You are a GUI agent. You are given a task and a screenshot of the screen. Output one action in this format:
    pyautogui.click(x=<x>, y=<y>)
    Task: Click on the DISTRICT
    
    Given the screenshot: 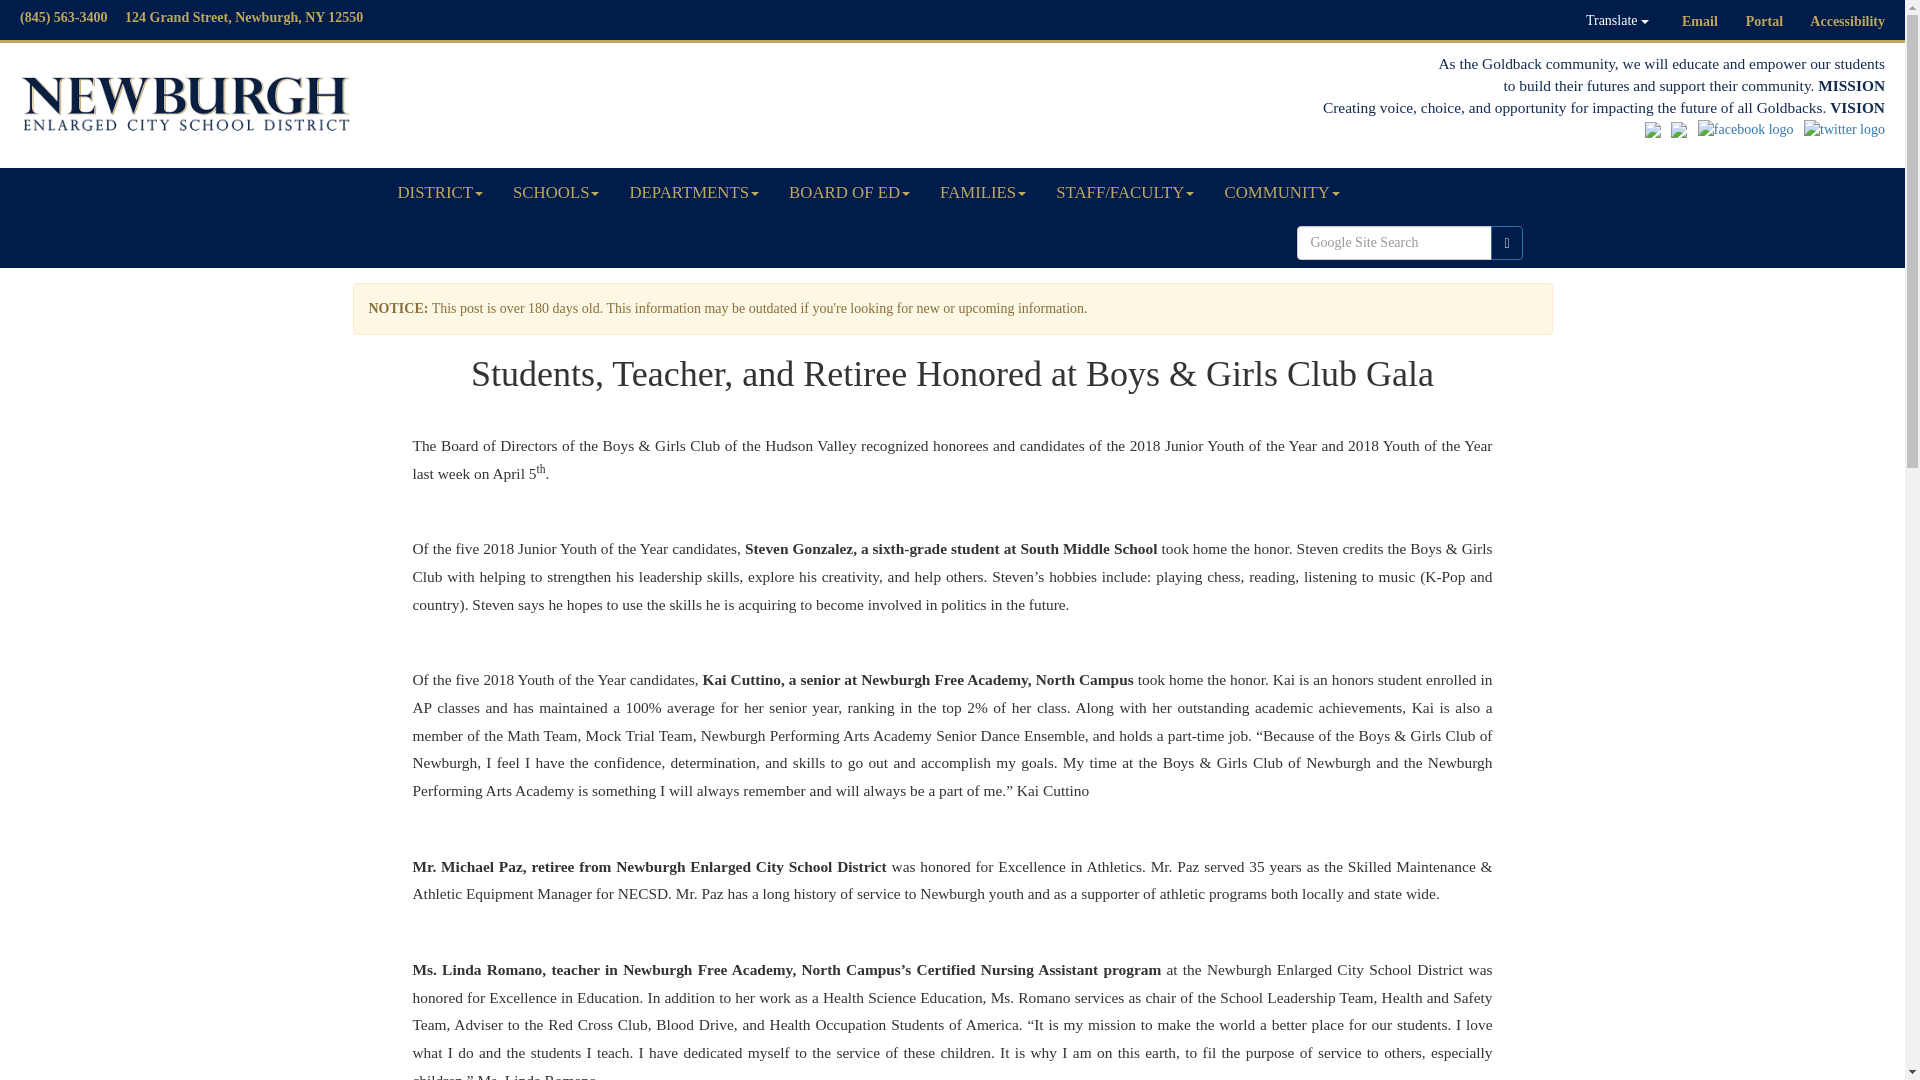 What is the action you would take?
    pyautogui.click(x=440, y=193)
    